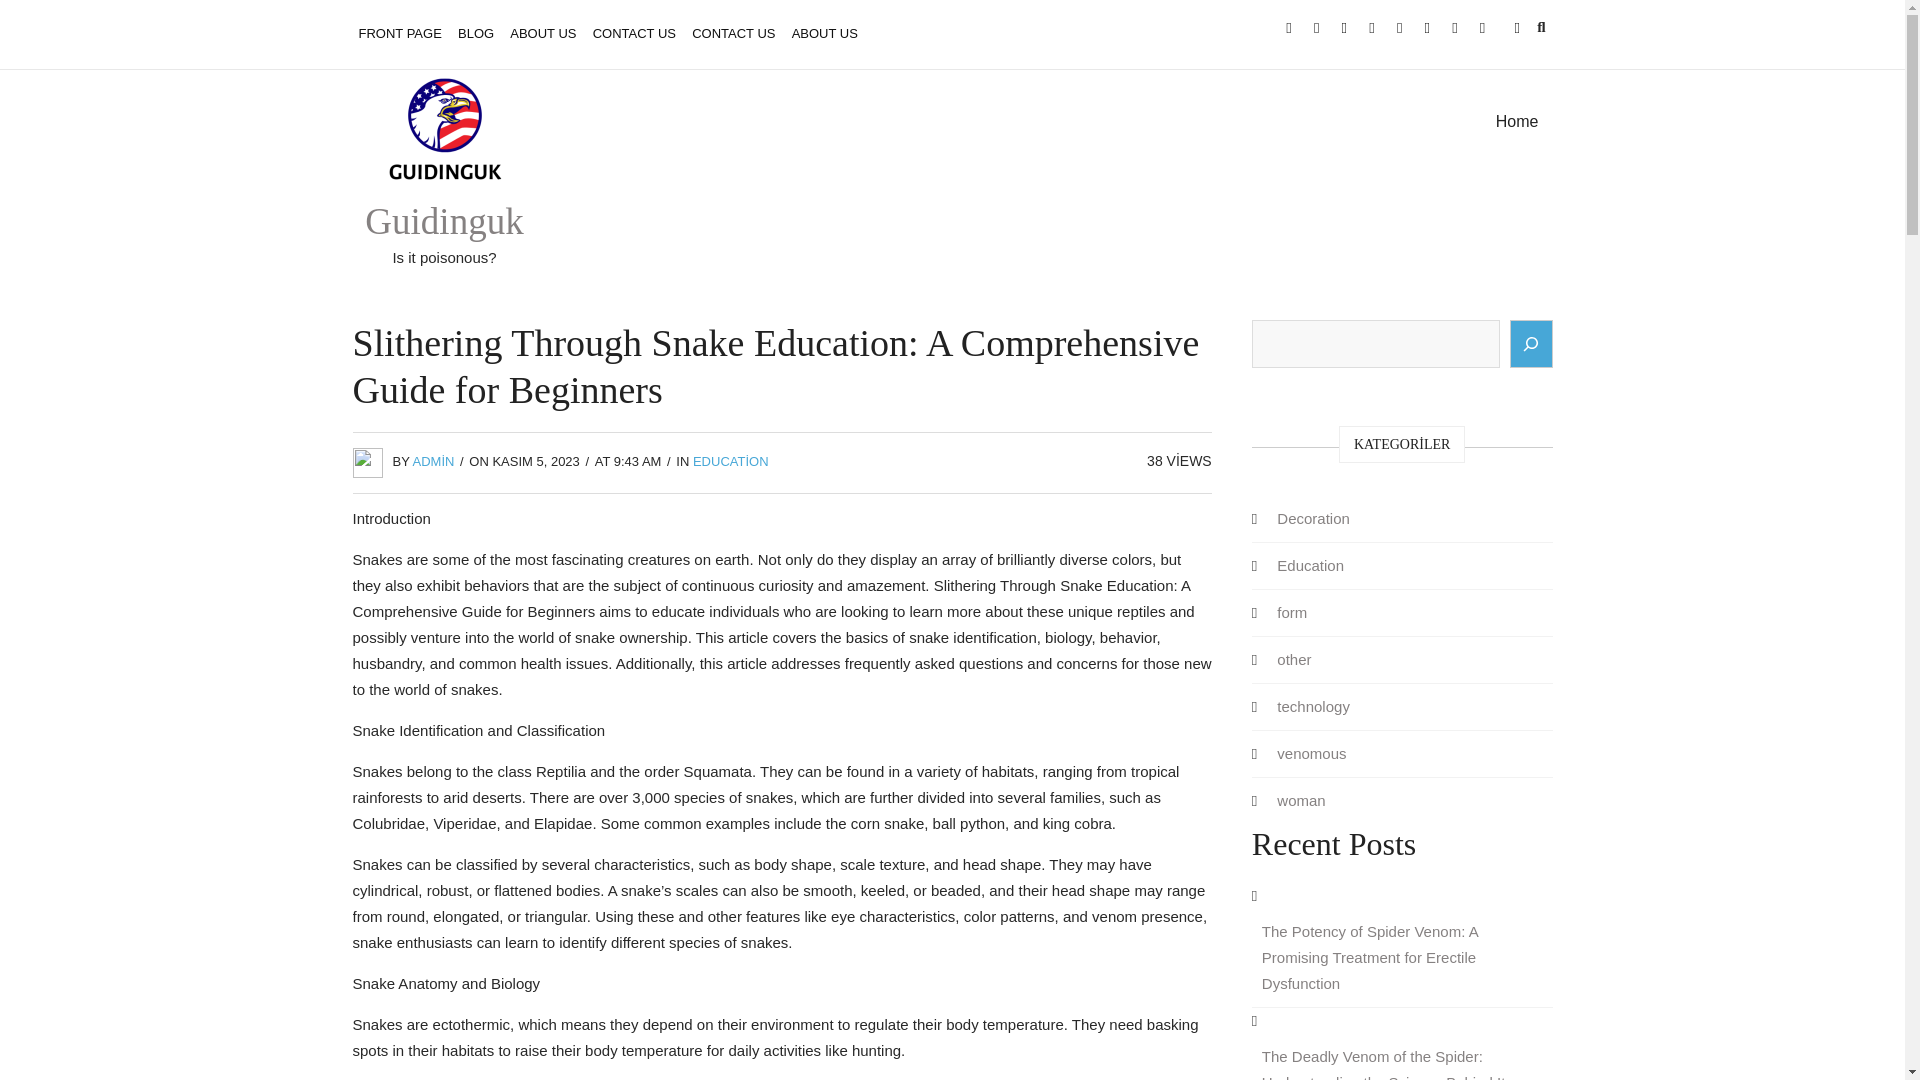 This screenshot has width=1920, height=1080. What do you see at coordinates (443, 220) in the screenshot?
I see `Guidinguk` at bounding box center [443, 220].